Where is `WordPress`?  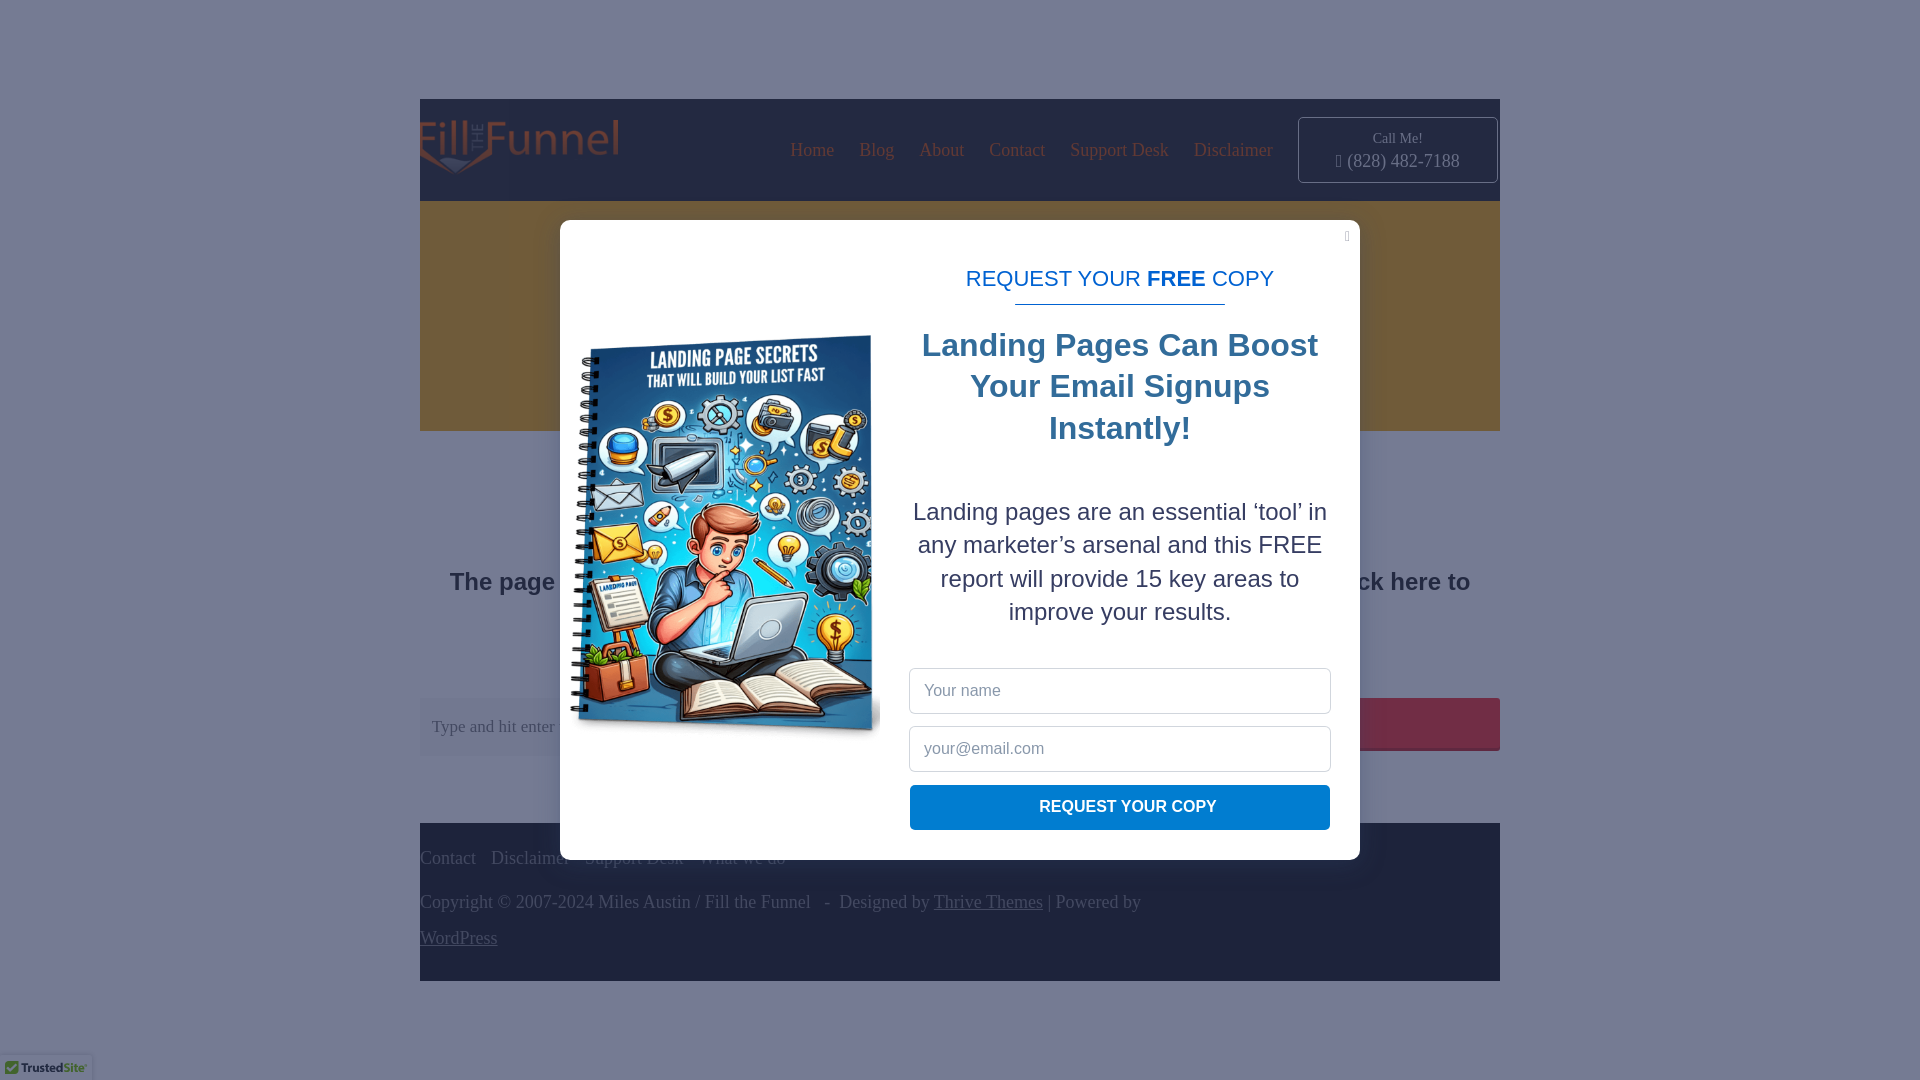
WordPress is located at coordinates (458, 938).